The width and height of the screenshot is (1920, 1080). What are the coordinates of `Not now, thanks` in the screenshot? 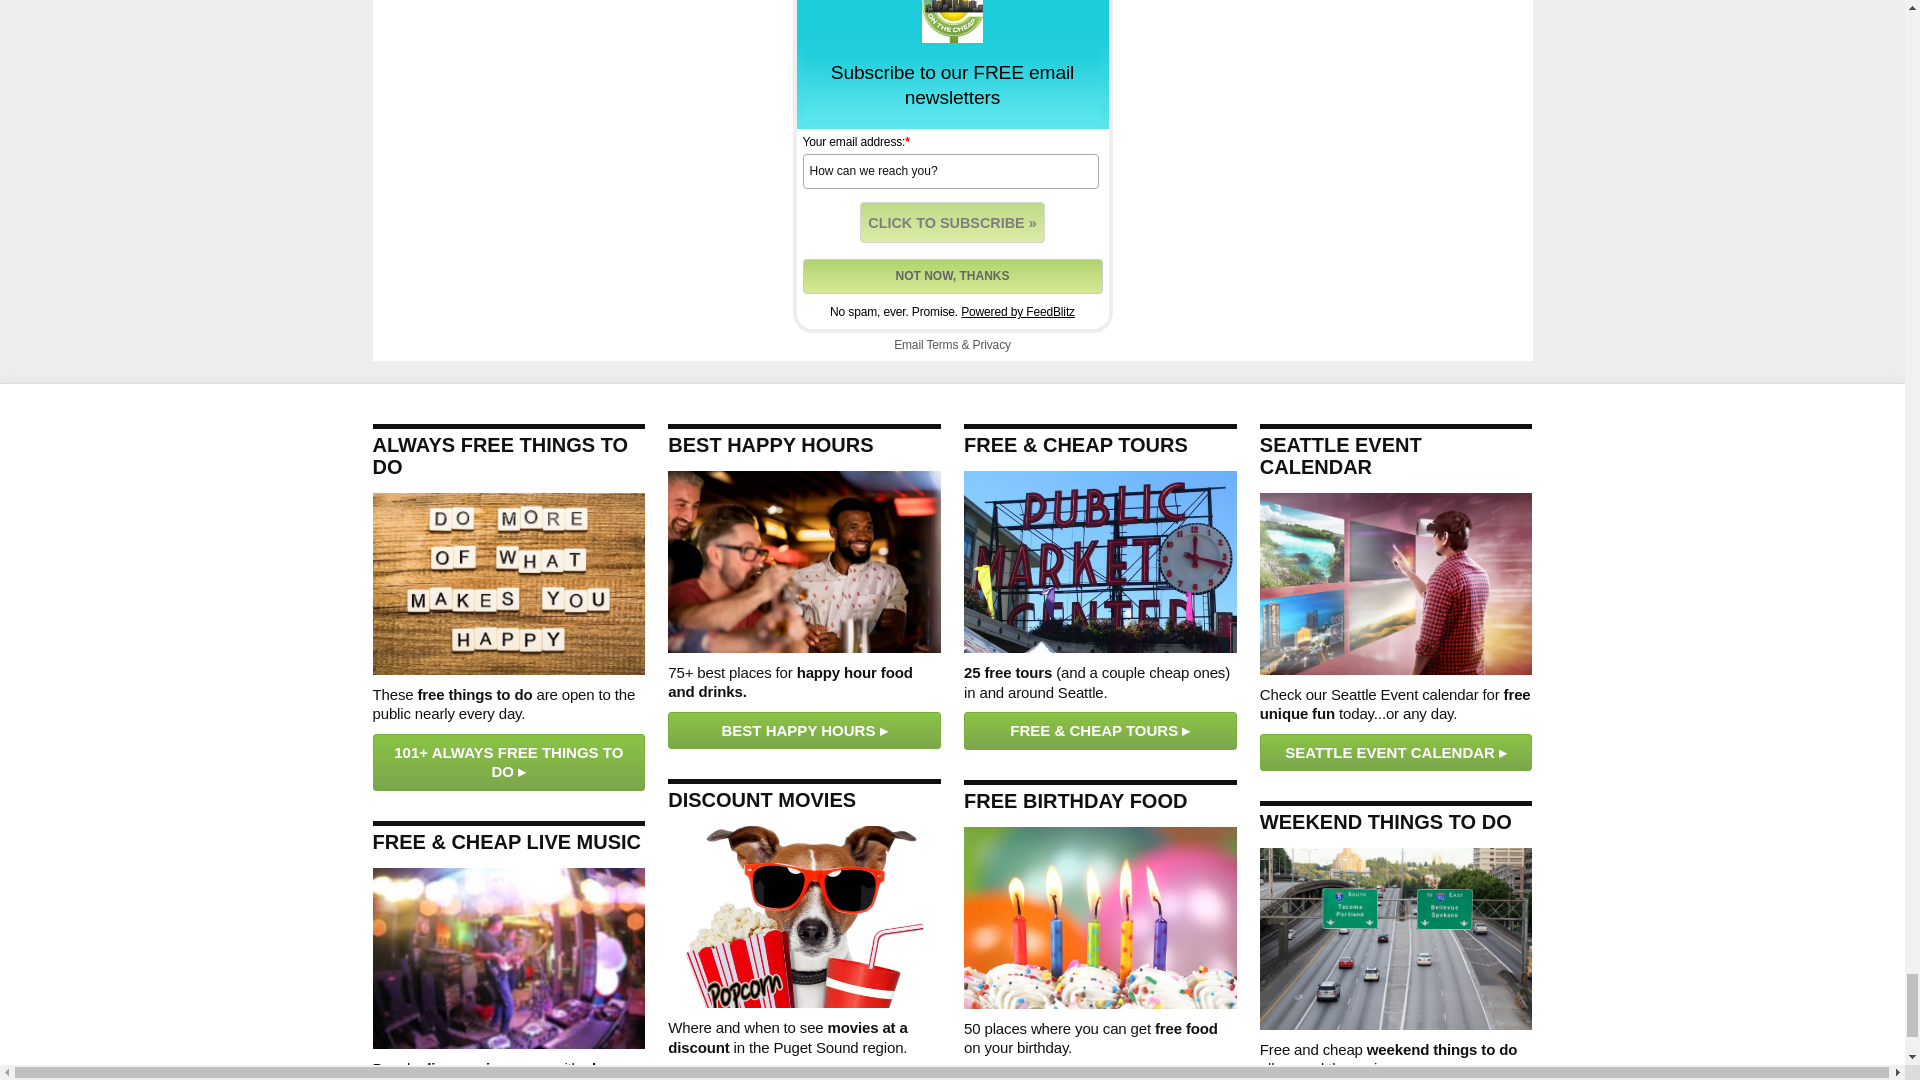 It's located at (952, 276).